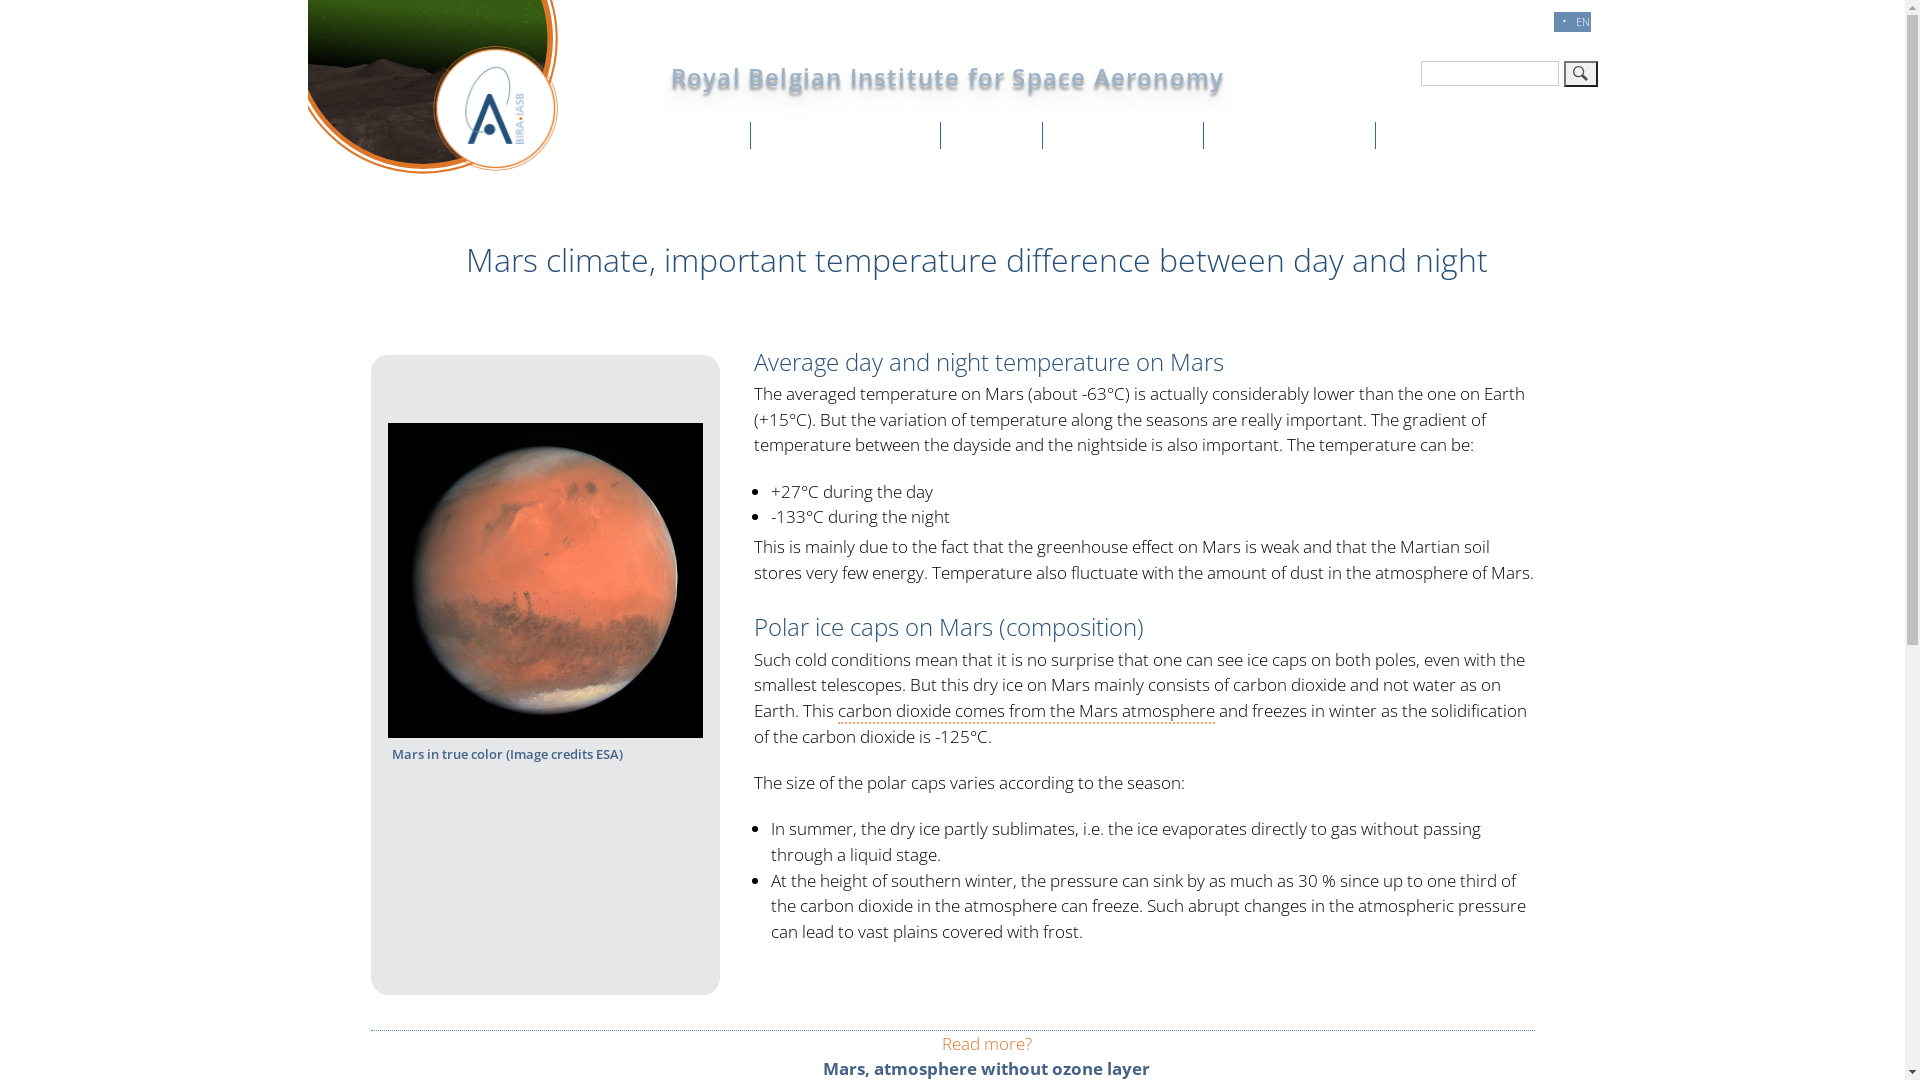 The image size is (1920, 1080). I want to click on Enter the terms you wish to search for., so click(1489, 74).